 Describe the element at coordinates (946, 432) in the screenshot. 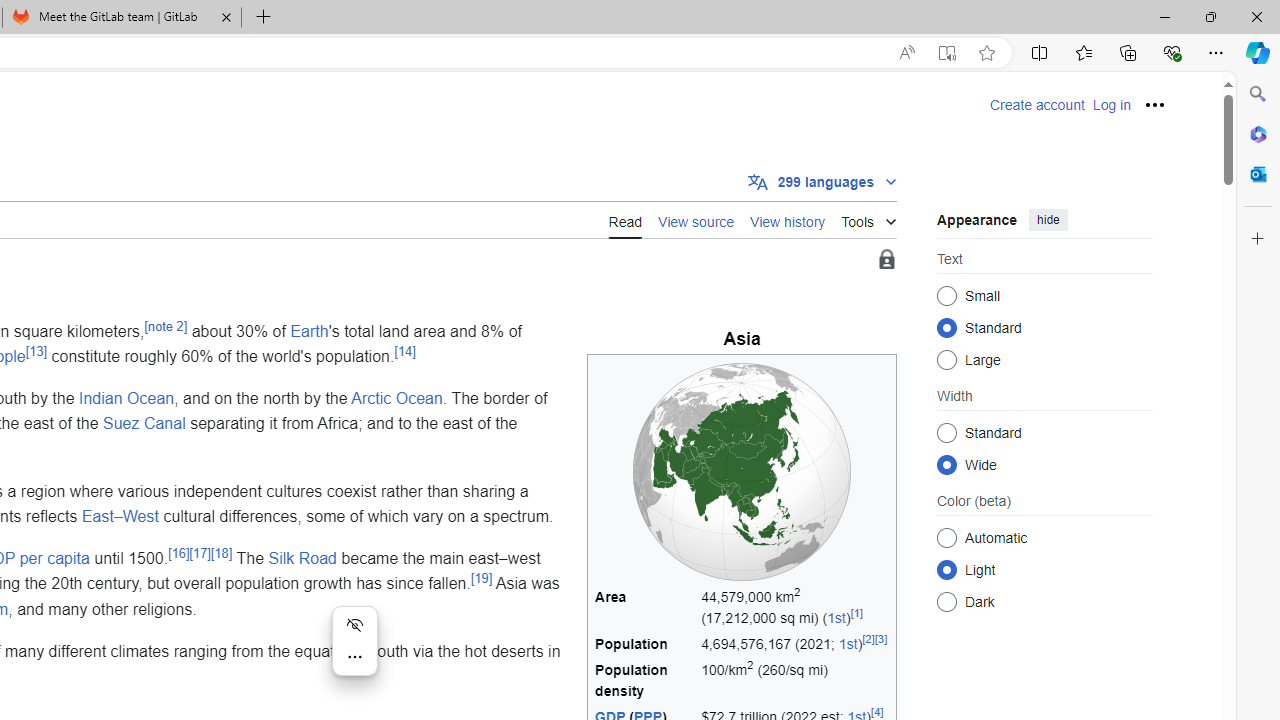

I see `Standard` at that location.